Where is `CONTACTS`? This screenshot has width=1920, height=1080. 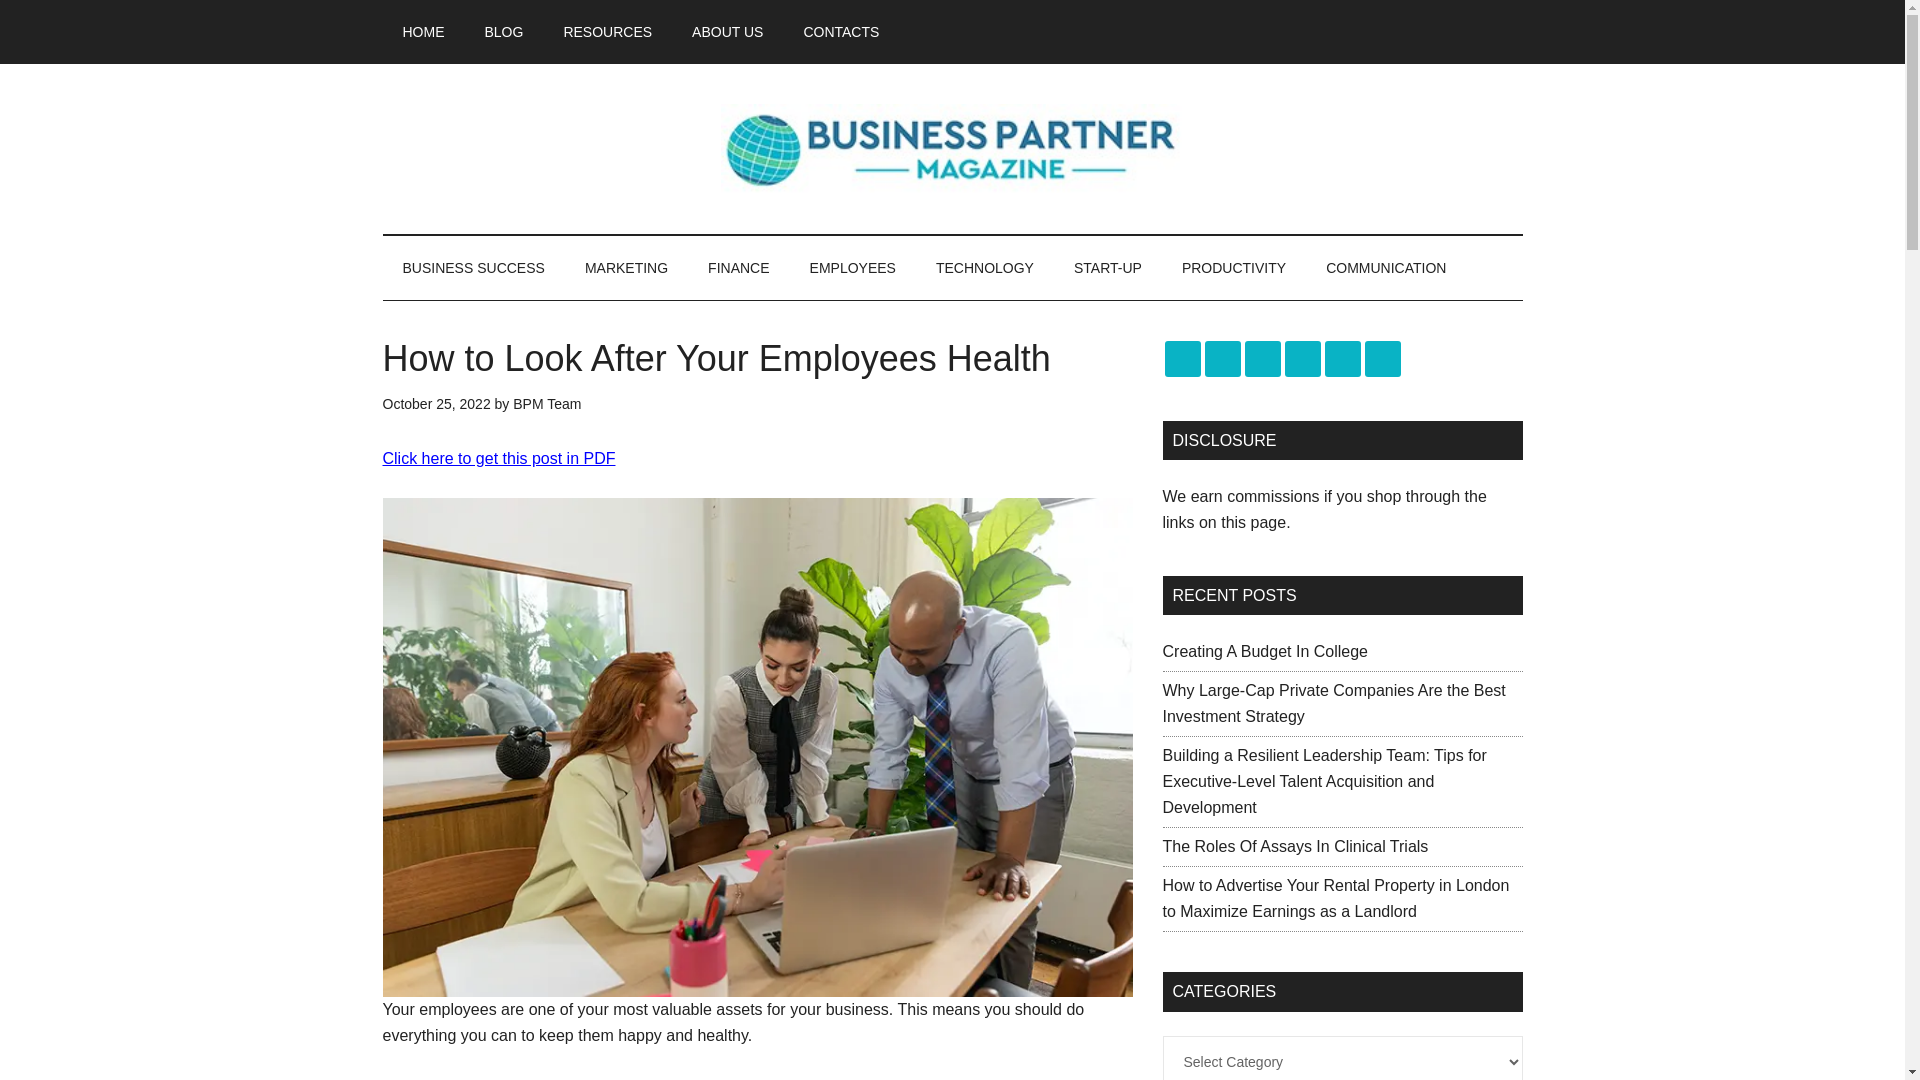 CONTACTS is located at coordinates (840, 32).